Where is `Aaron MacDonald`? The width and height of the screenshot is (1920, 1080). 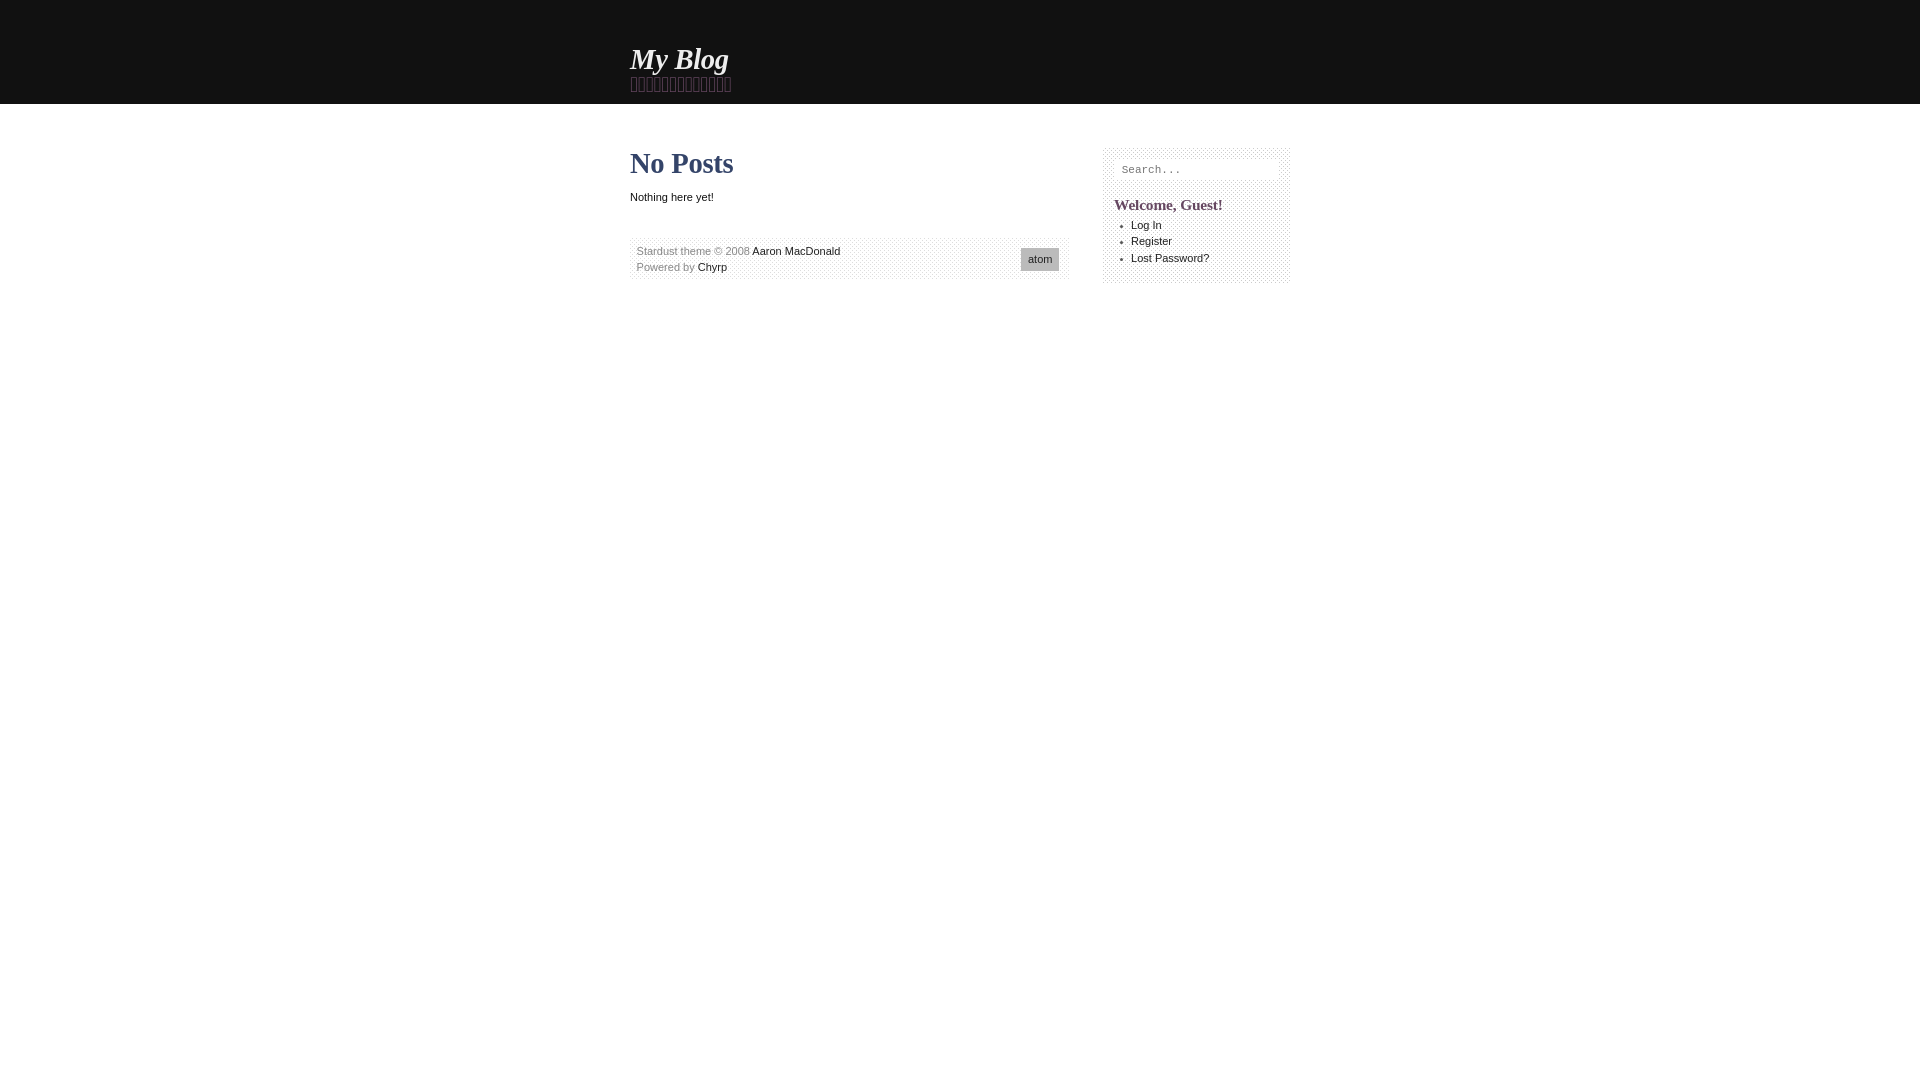
Aaron MacDonald is located at coordinates (796, 251).